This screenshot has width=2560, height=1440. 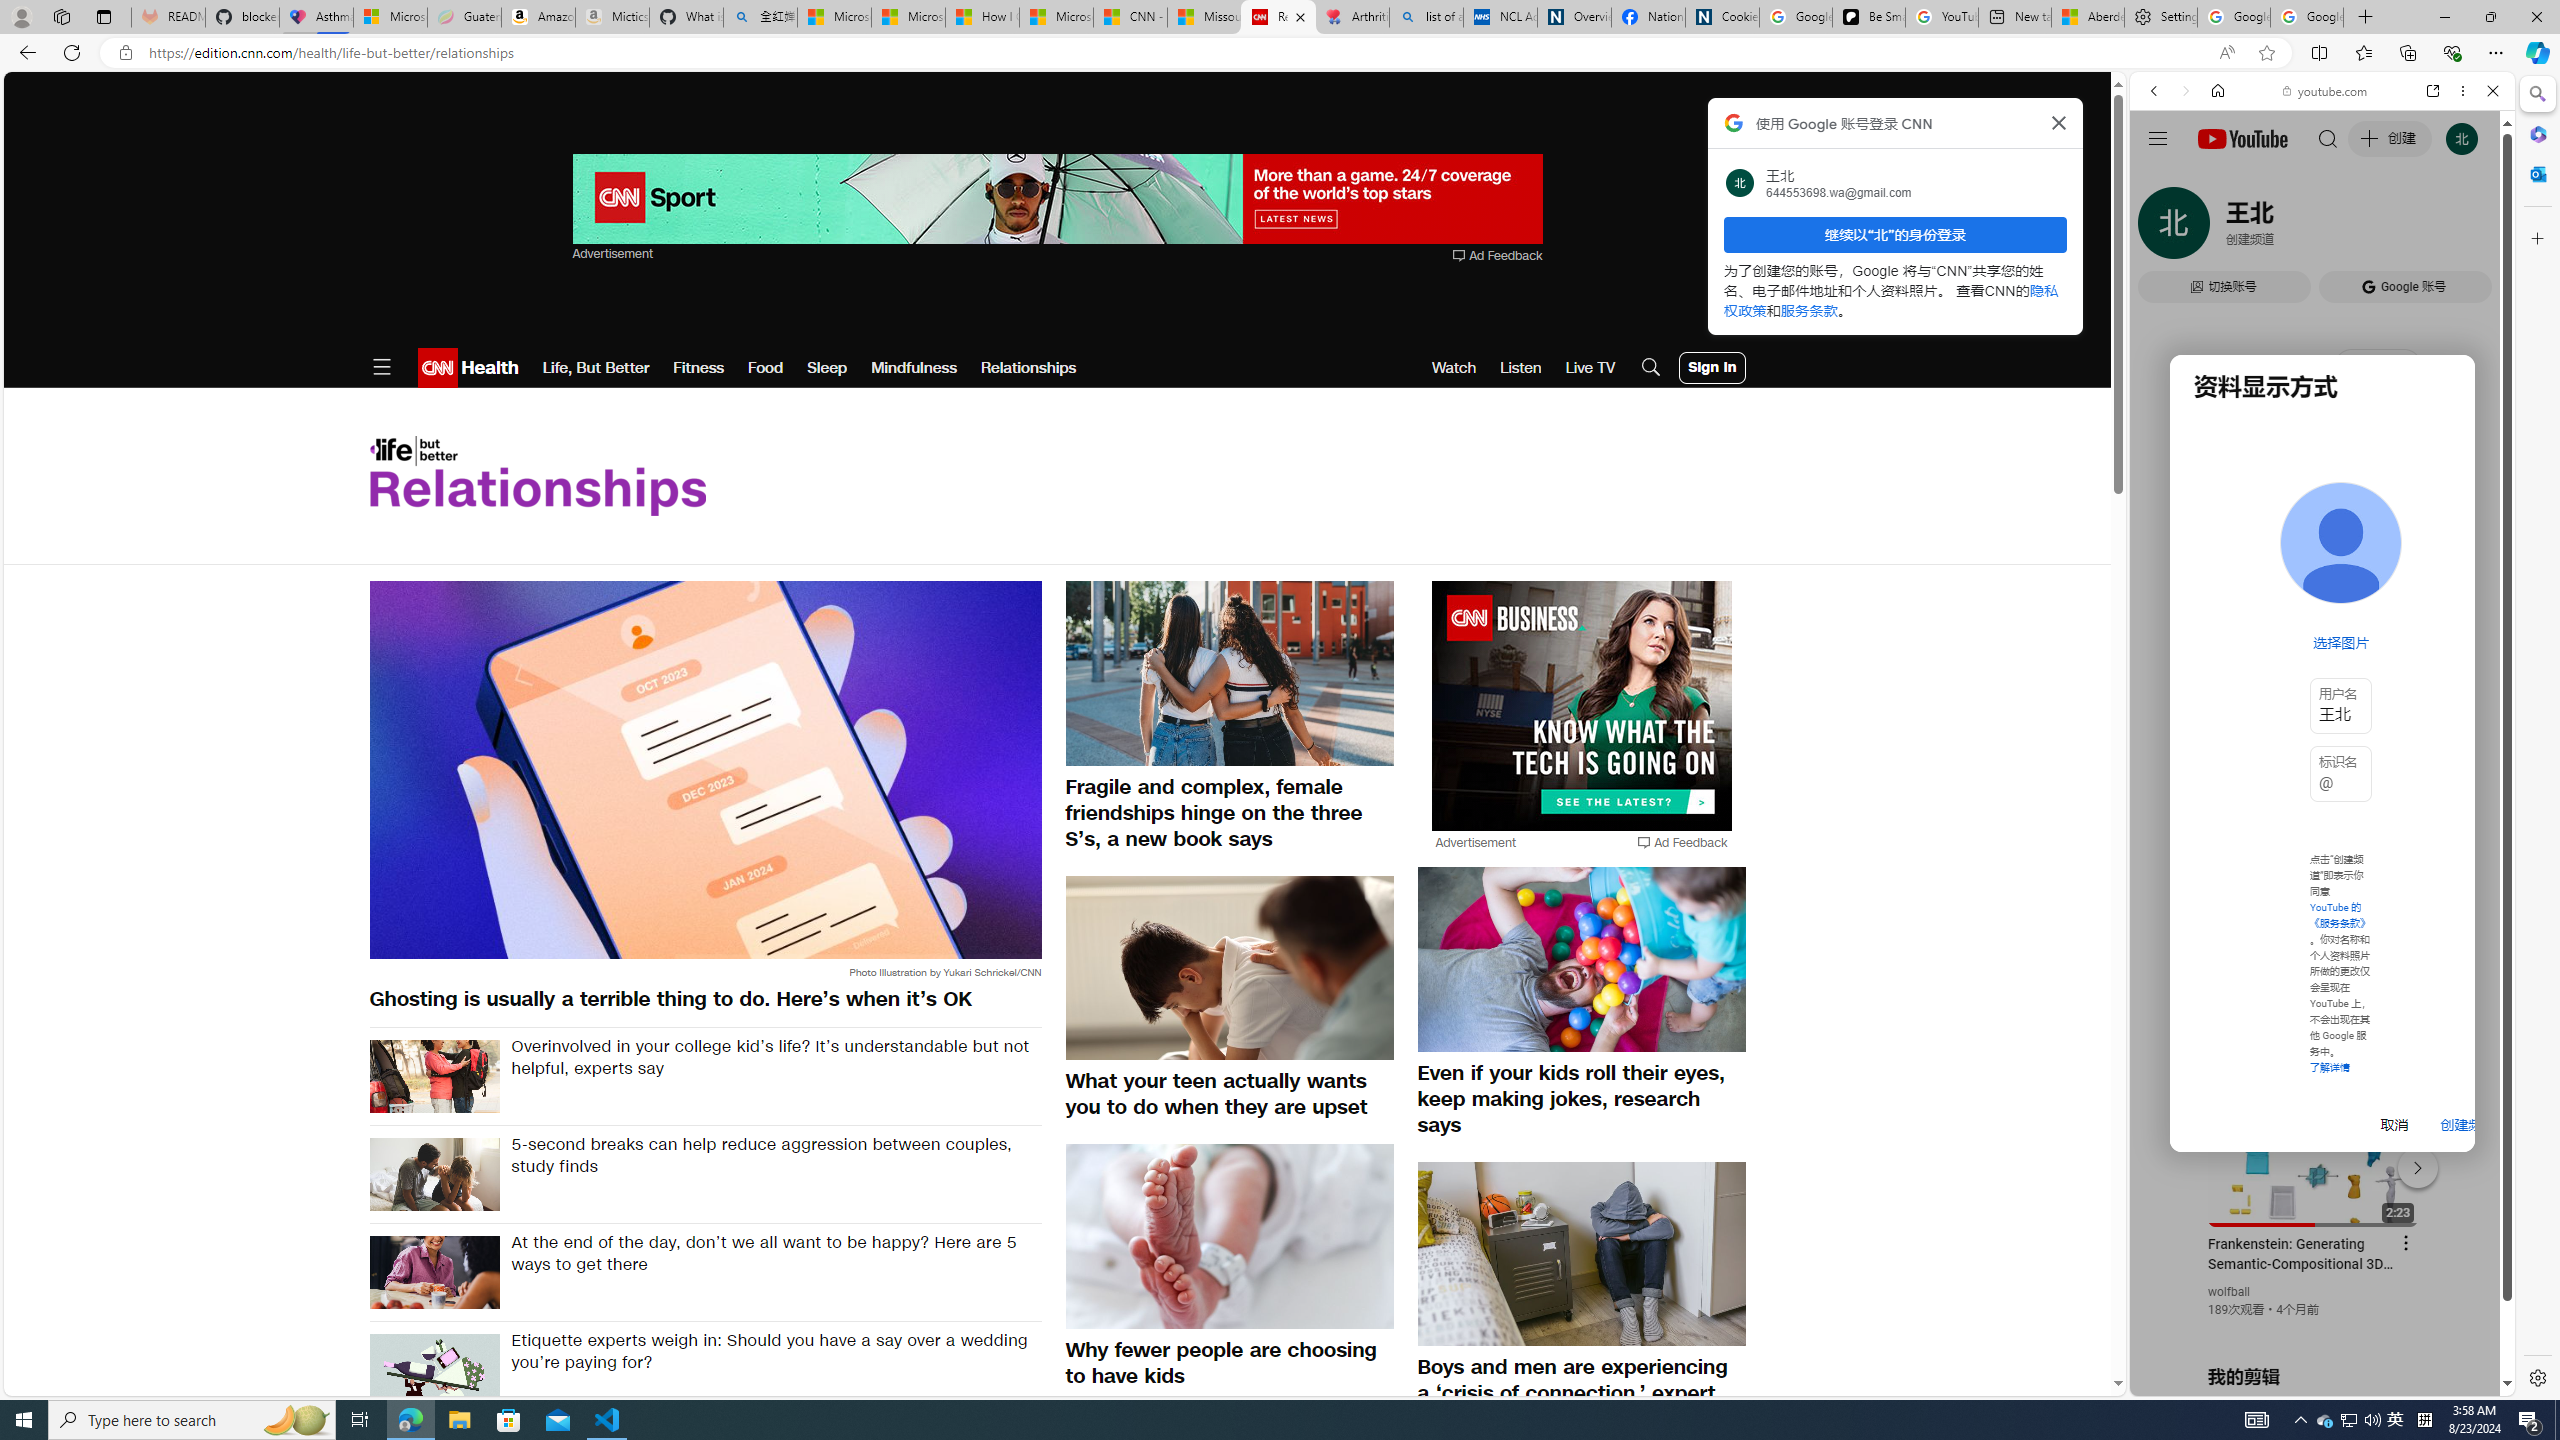 I want to click on Fitness, so click(x=698, y=368).